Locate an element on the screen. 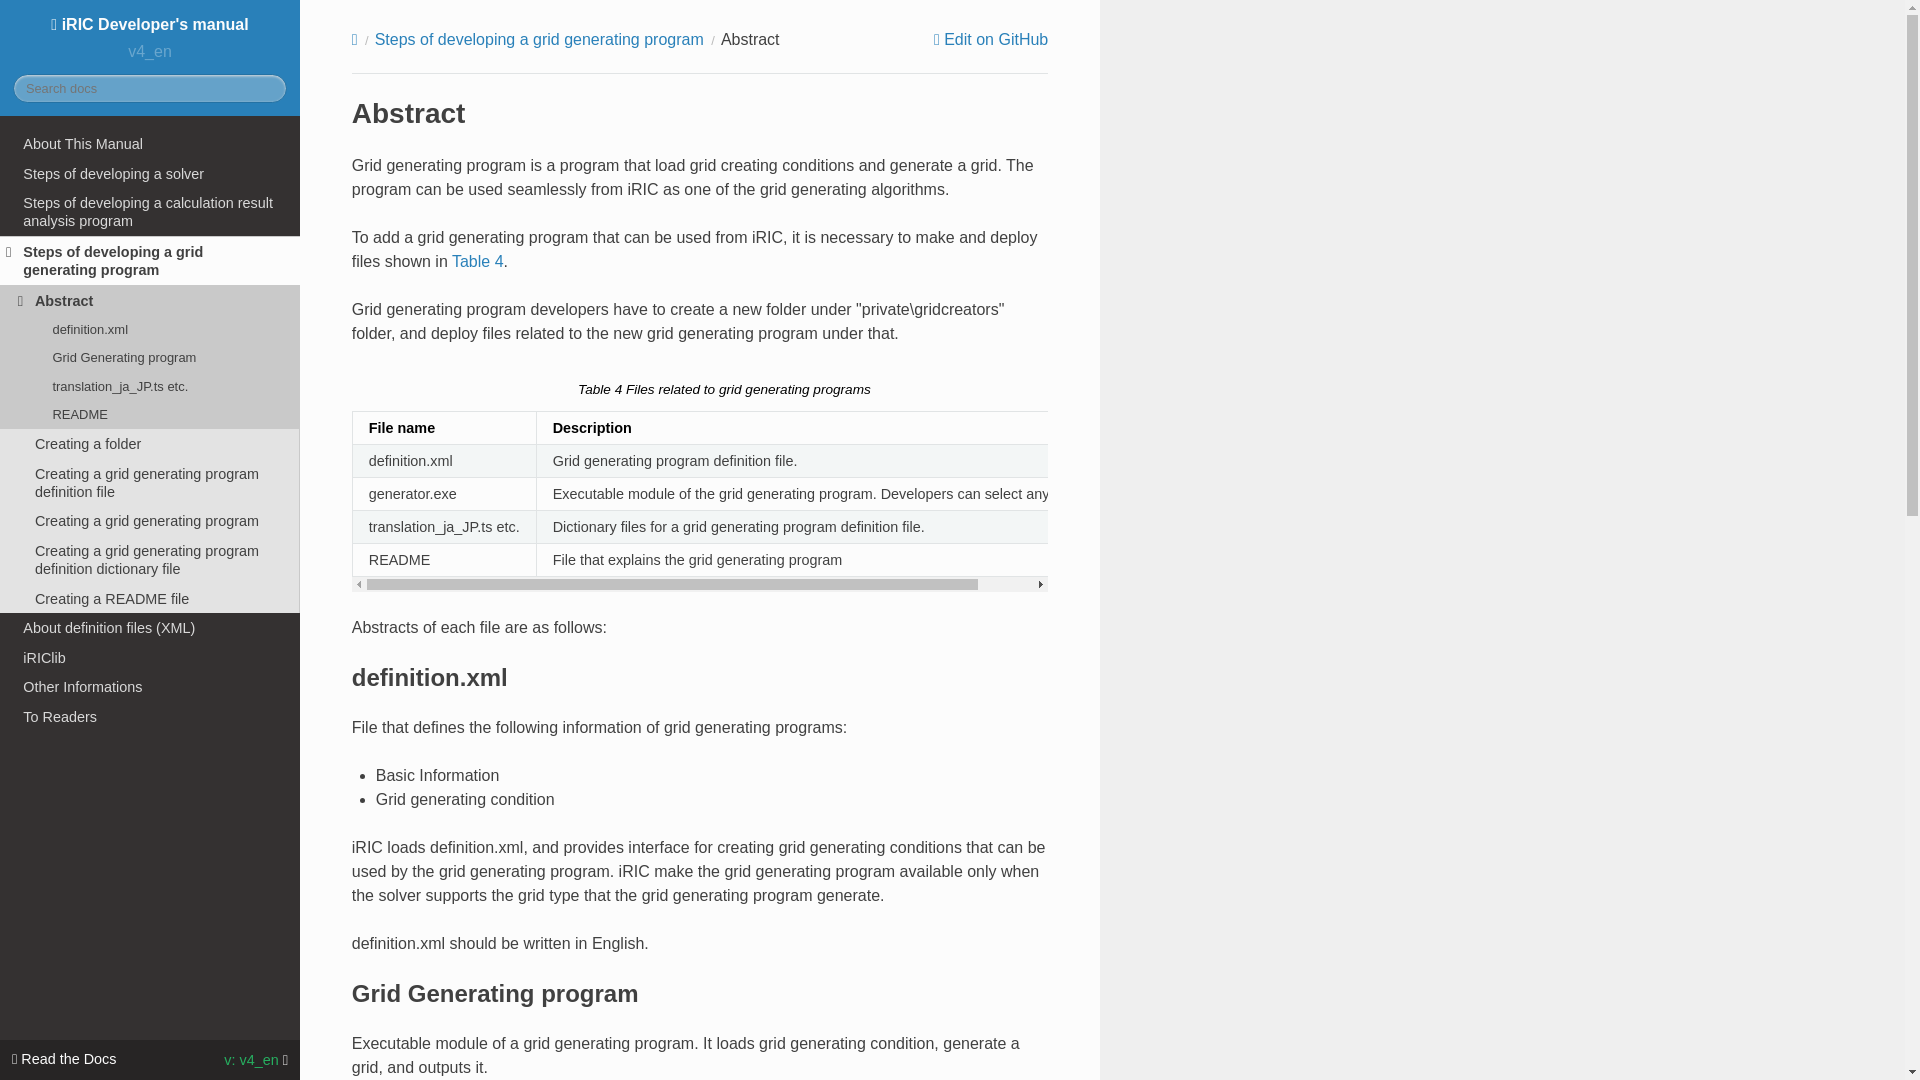  Creating a grid generating program is located at coordinates (150, 520).